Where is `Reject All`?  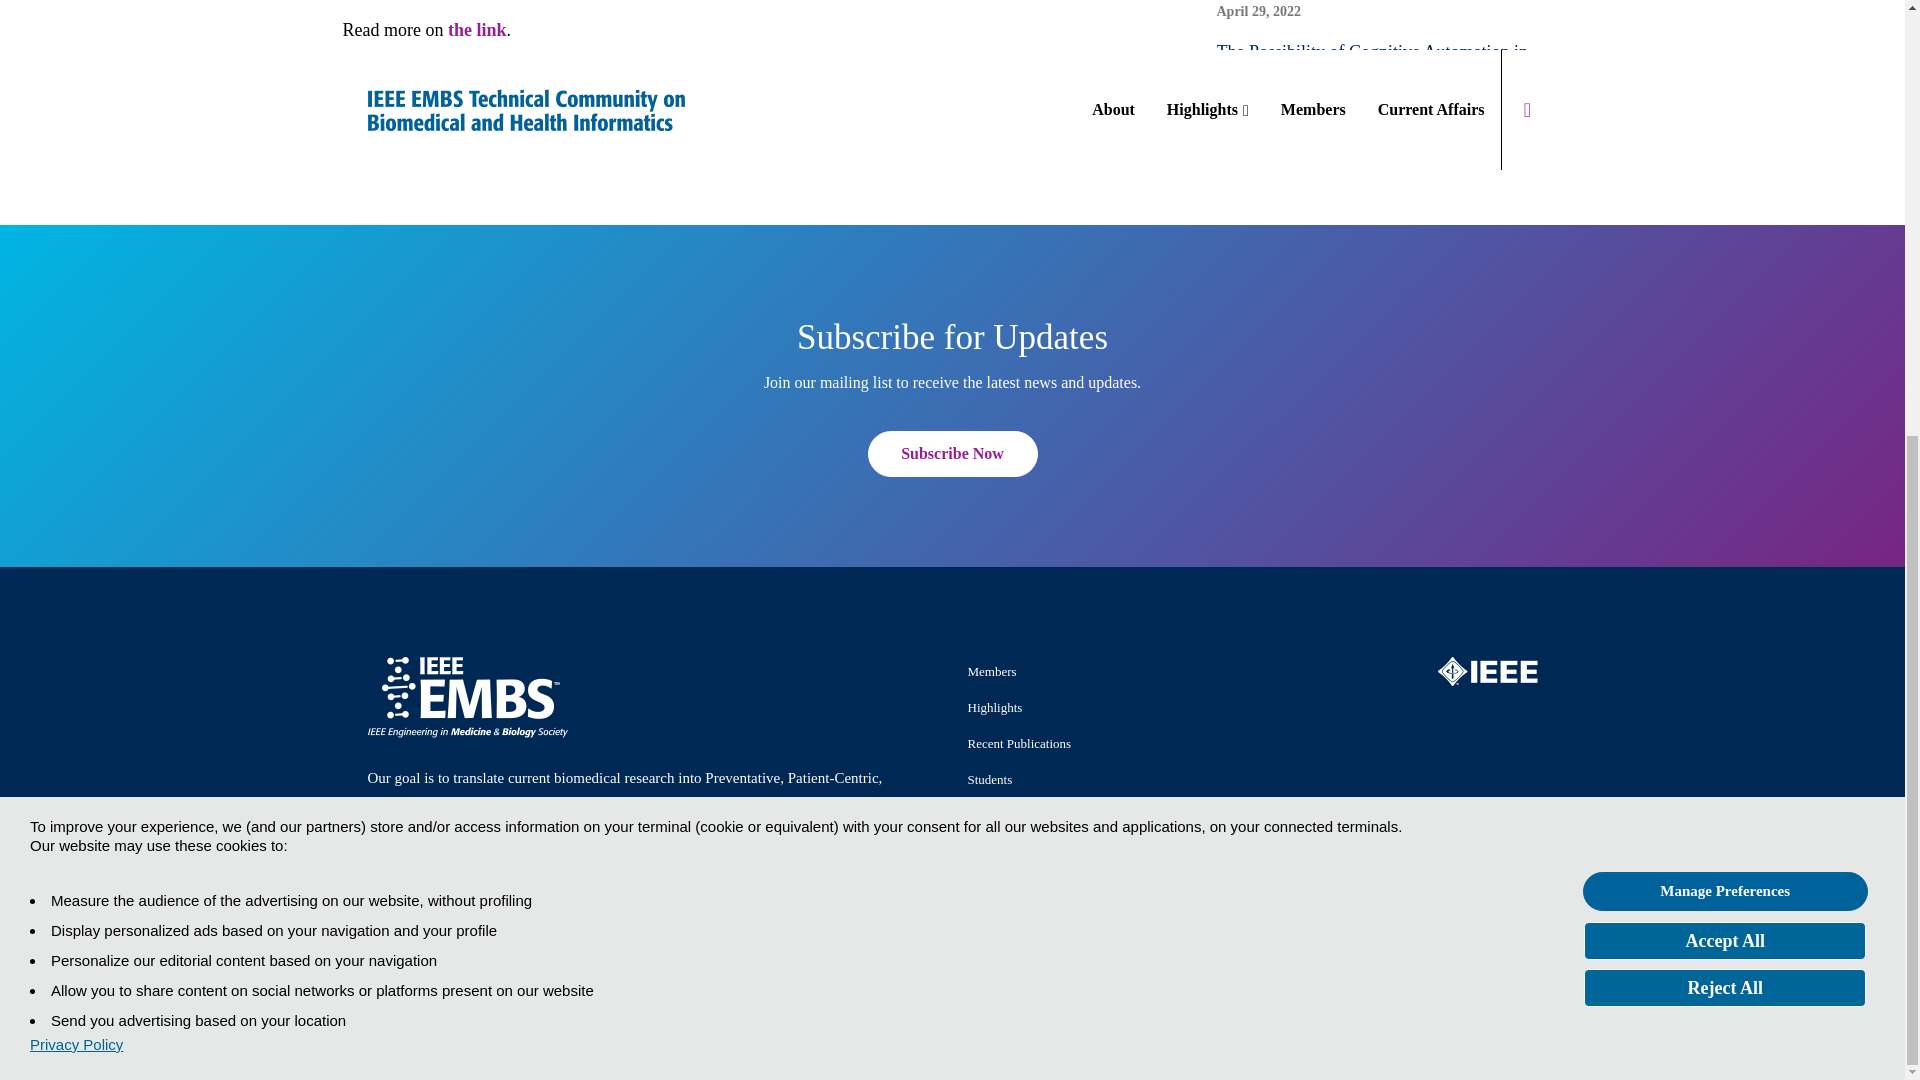
Reject All is located at coordinates (1725, 266).